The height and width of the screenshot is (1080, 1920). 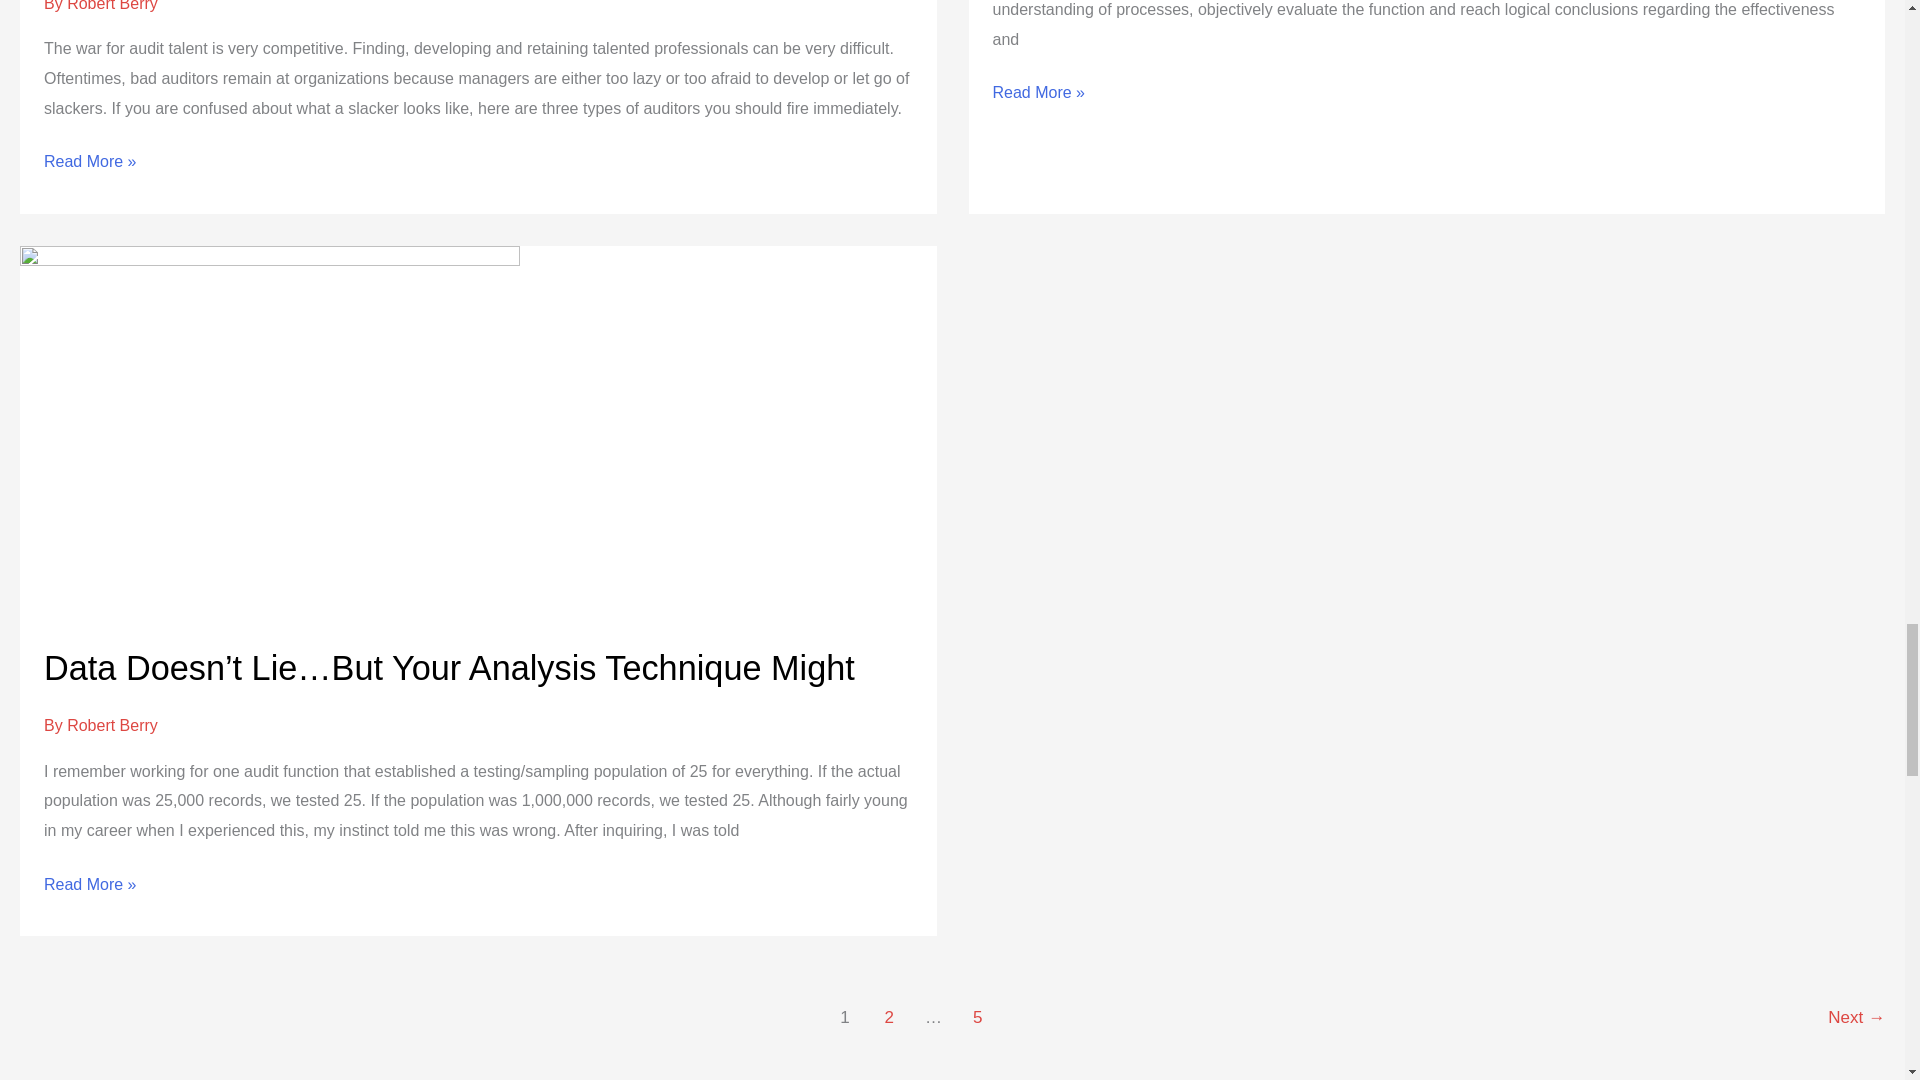 What do you see at coordinates (112, 6) in the screenshot?
I see `View all posts by Robert Berry` at bounding box center [112, 6].